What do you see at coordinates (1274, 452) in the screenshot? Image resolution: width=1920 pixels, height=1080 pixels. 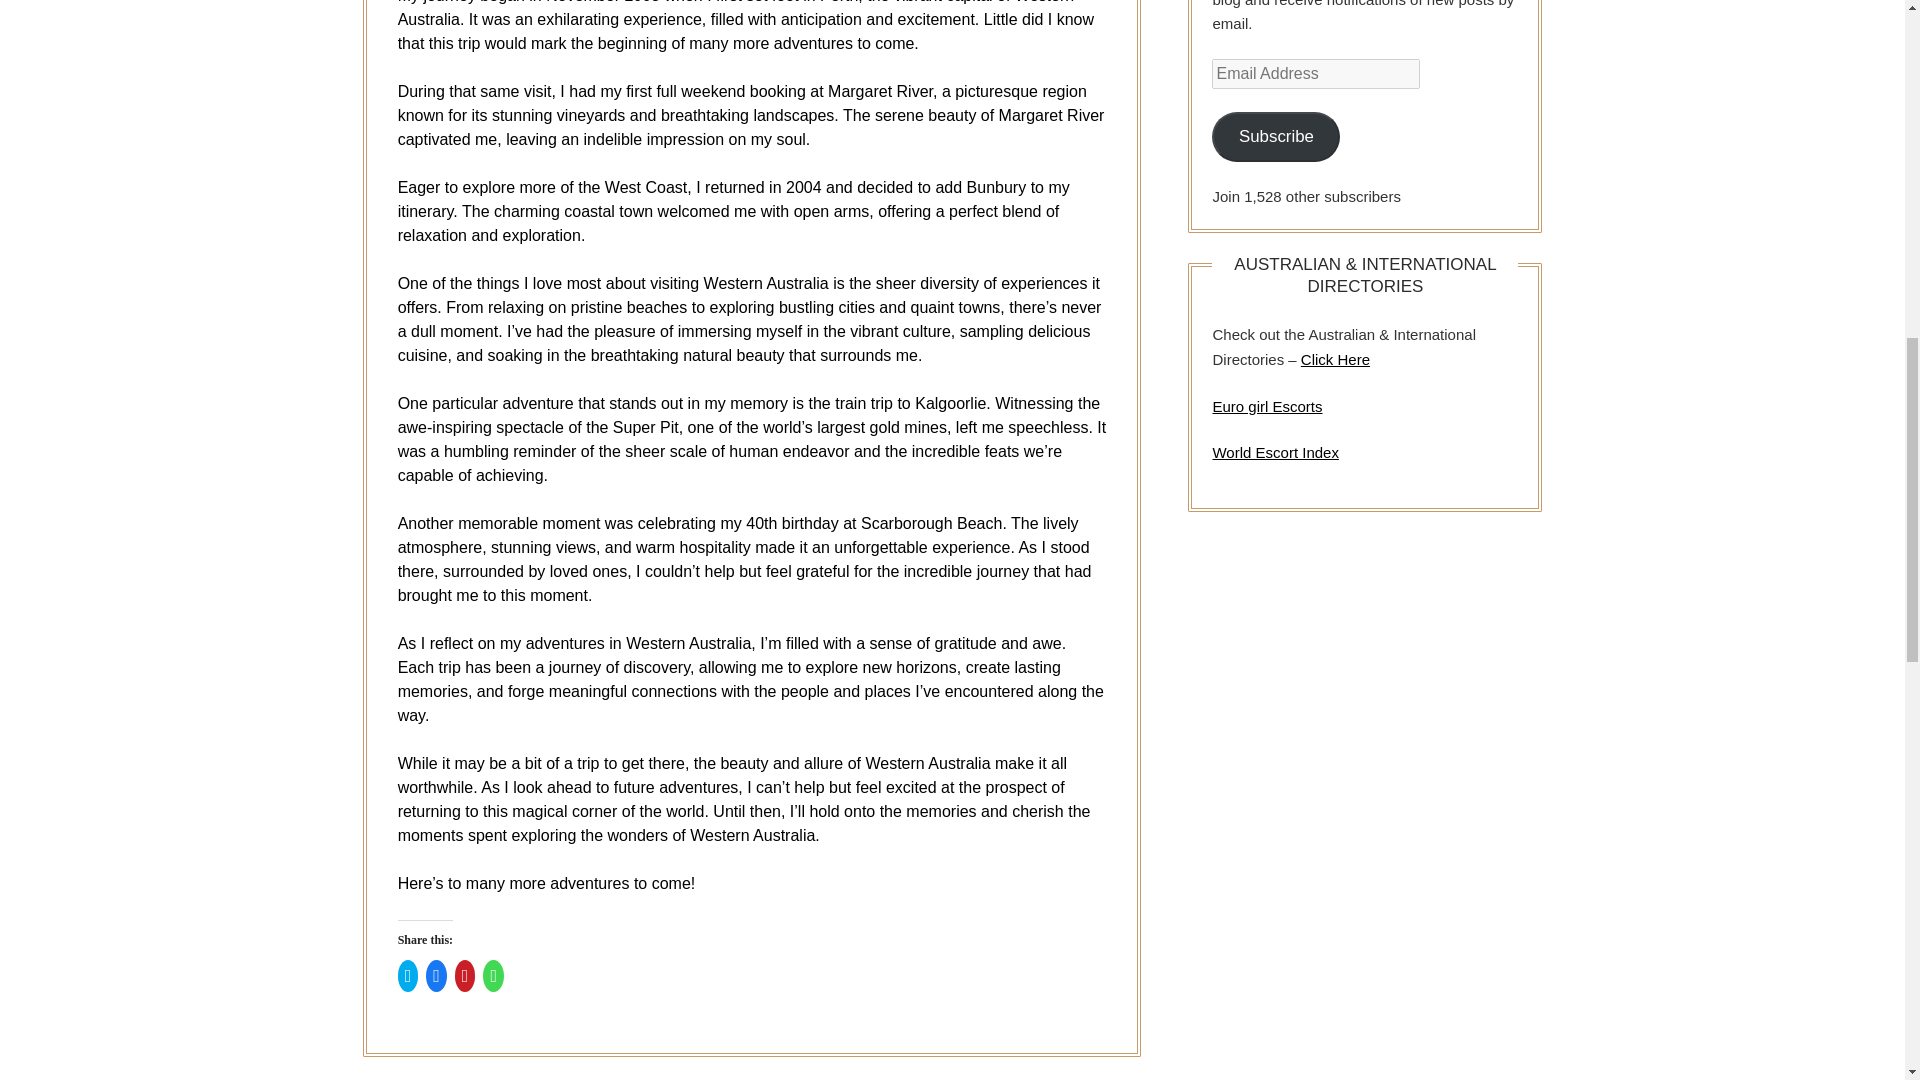 I see `World Escort Index` at bounding box center [1274, 452].